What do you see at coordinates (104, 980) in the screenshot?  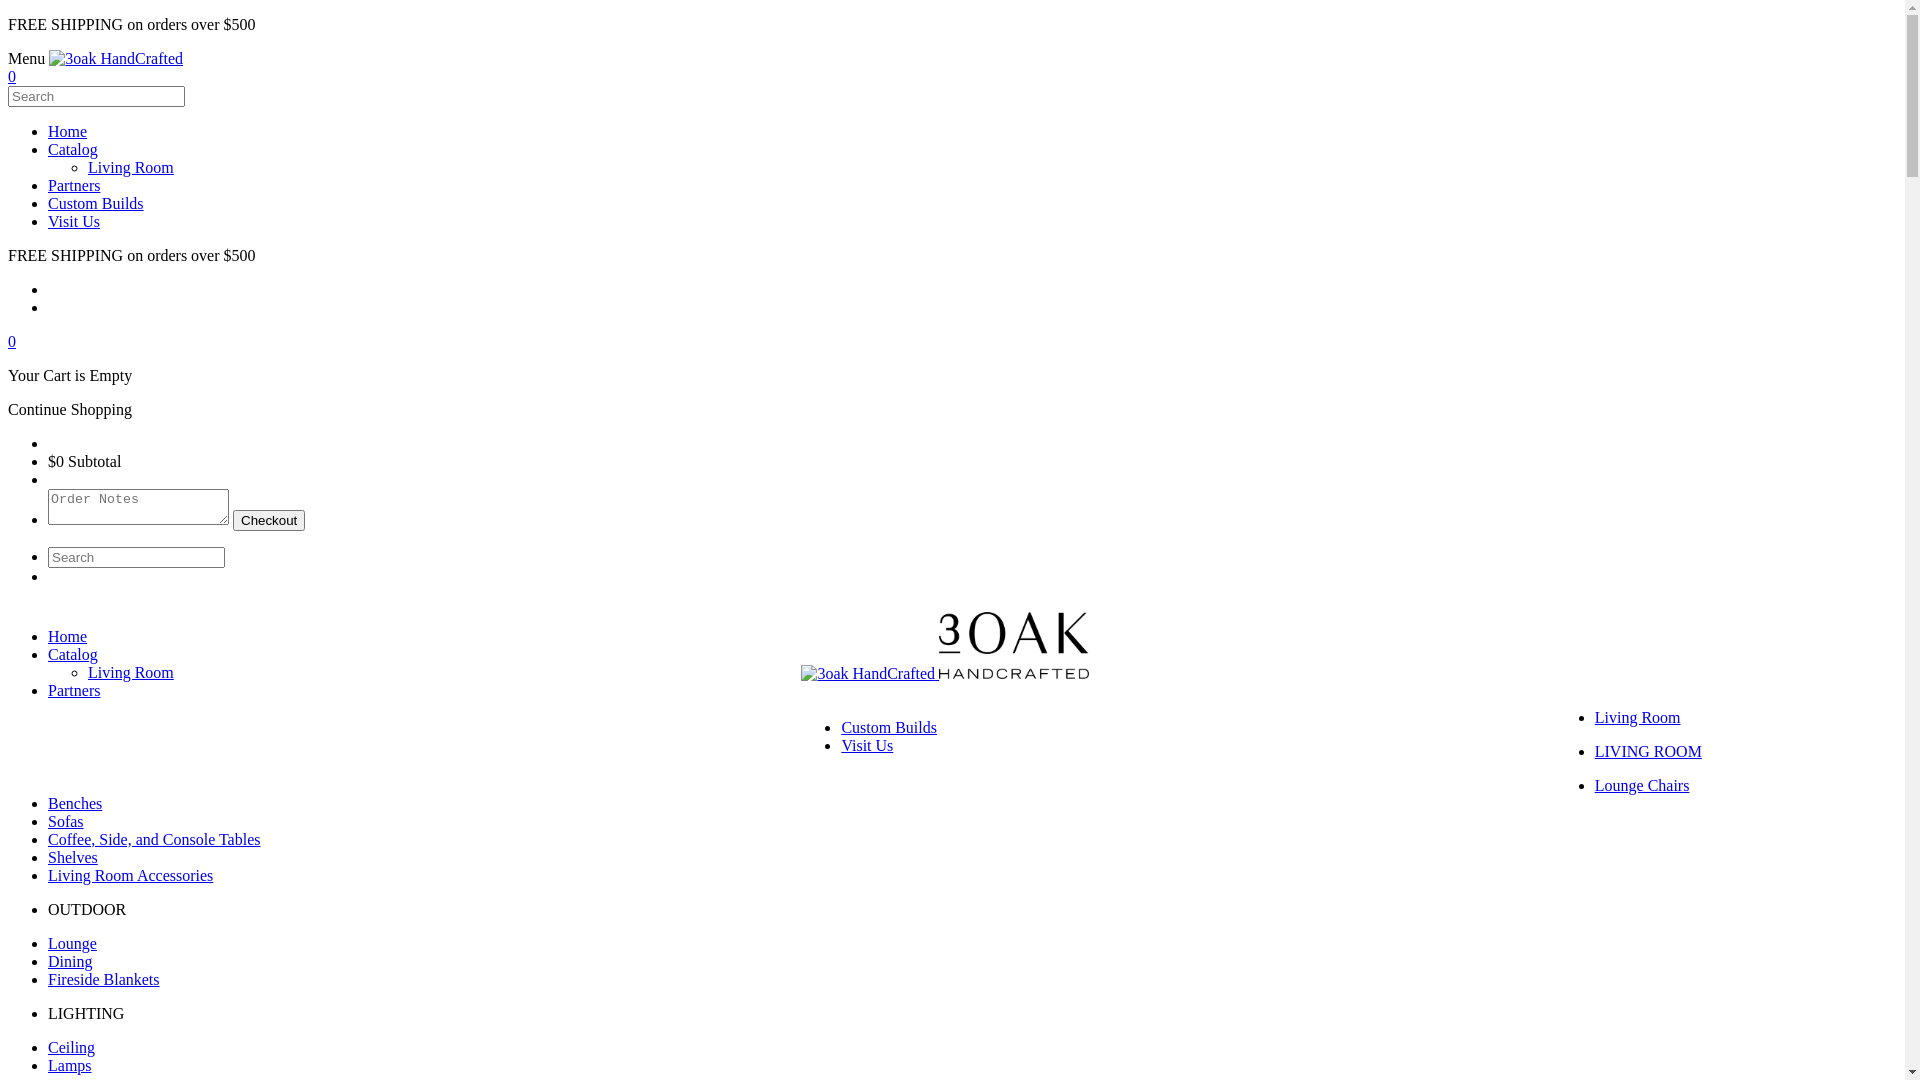 I see `Fireside Blankets` at bounding box center [104, 980].